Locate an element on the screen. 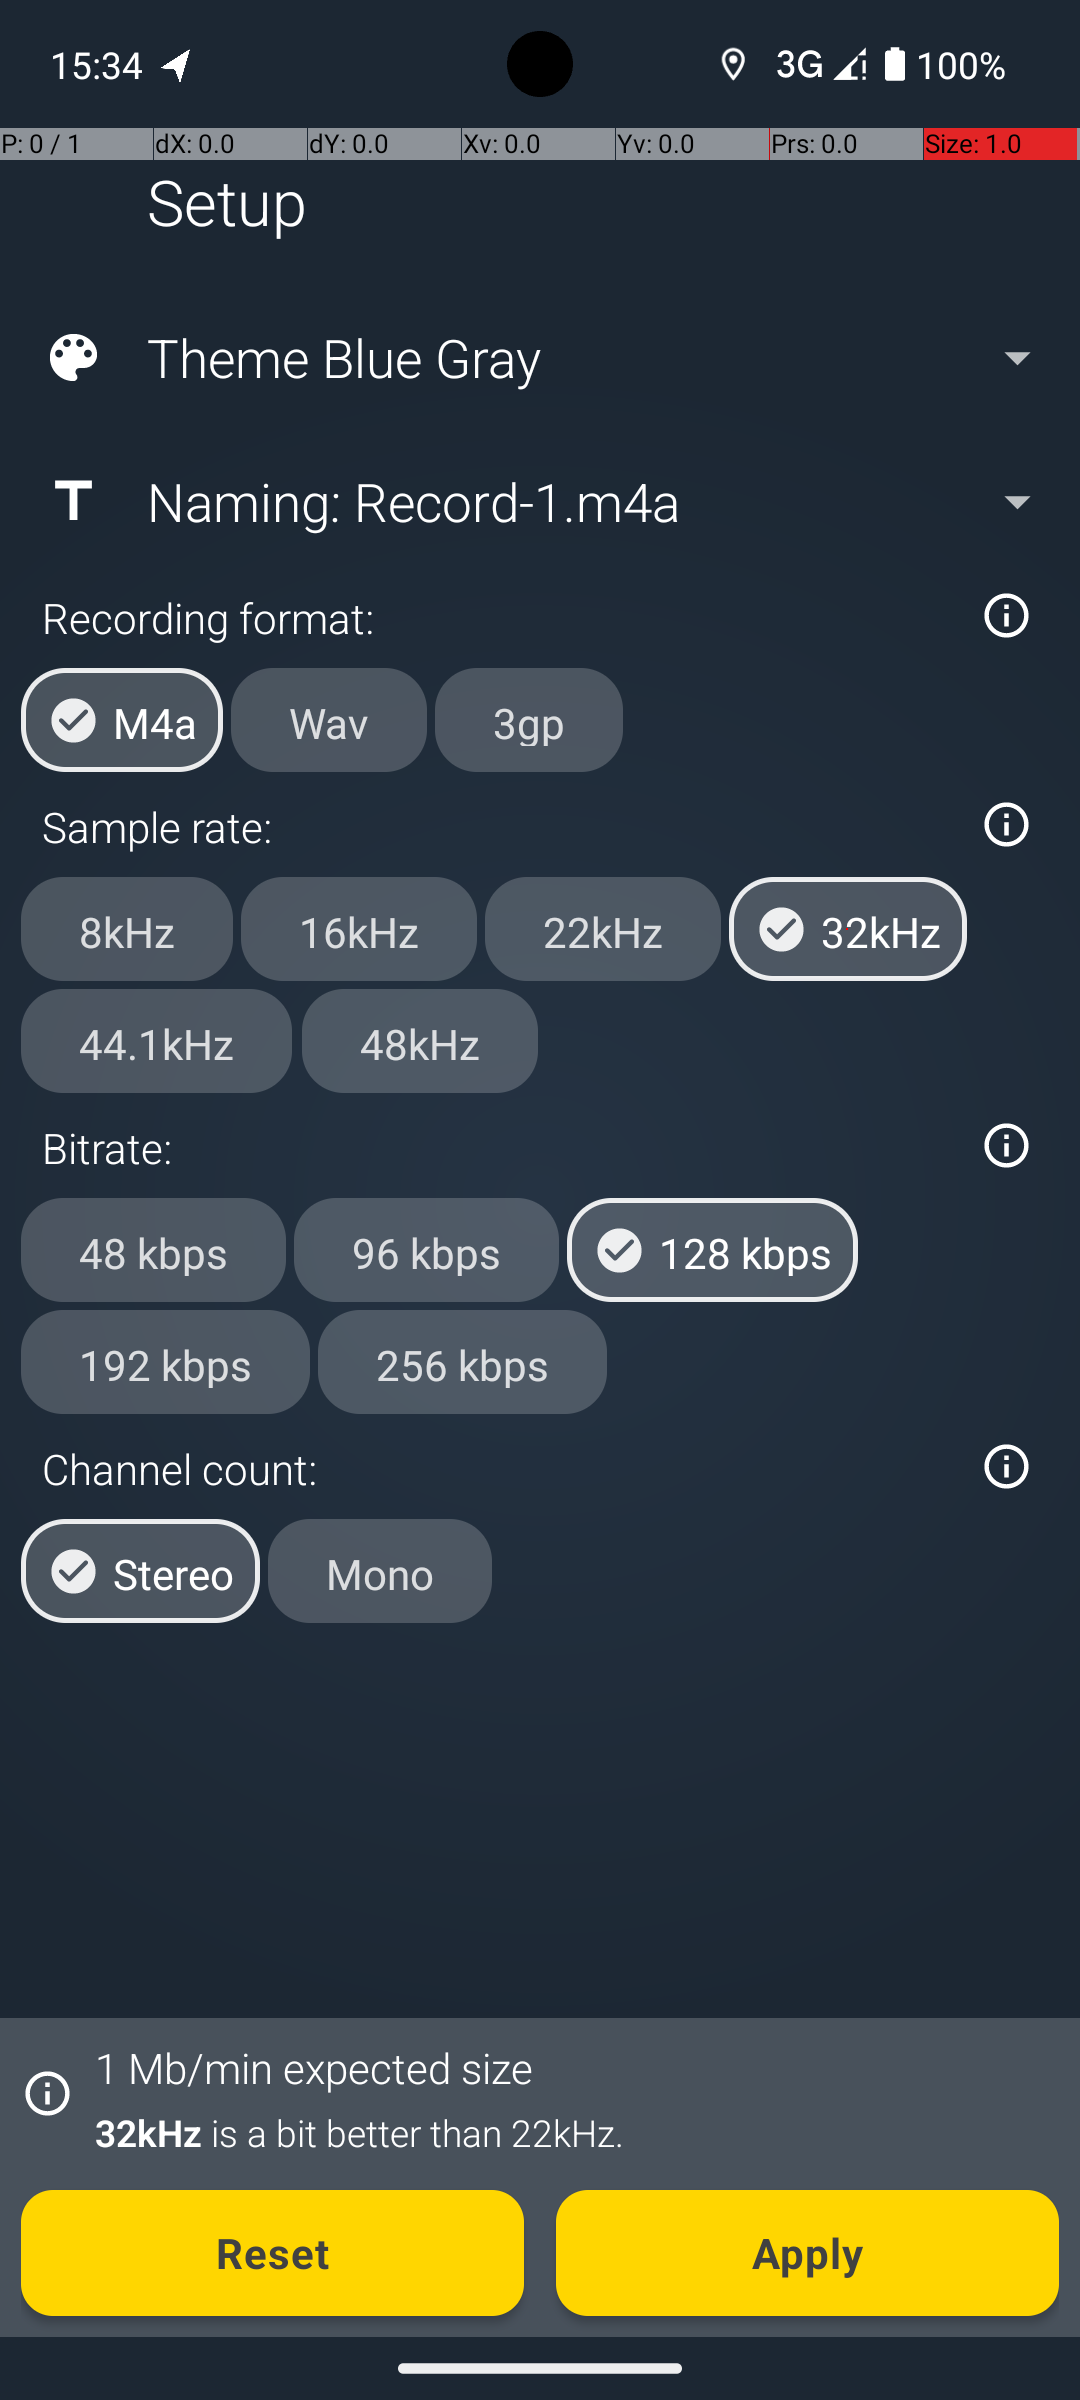 This screenshot has width=1080, height=2400. Apply is located at coordinates (808, 2253).